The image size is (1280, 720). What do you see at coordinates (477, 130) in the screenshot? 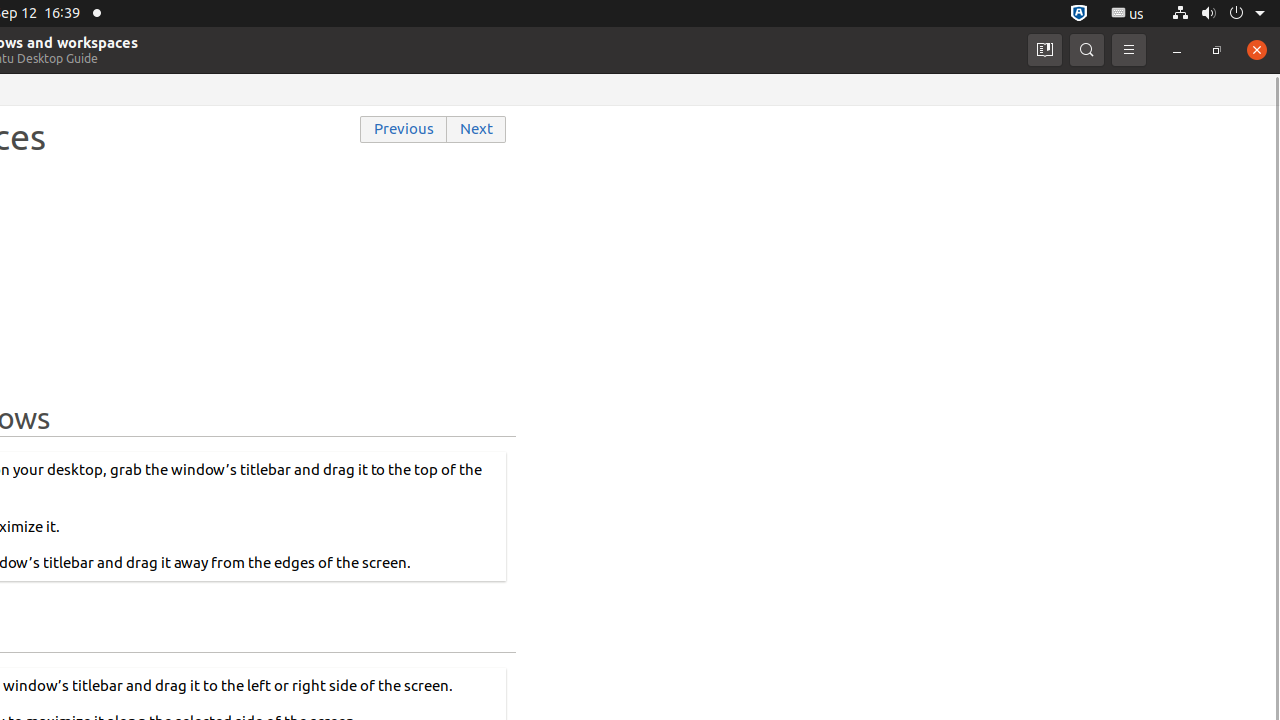
I see `Next` at bounding box center [477, 130].